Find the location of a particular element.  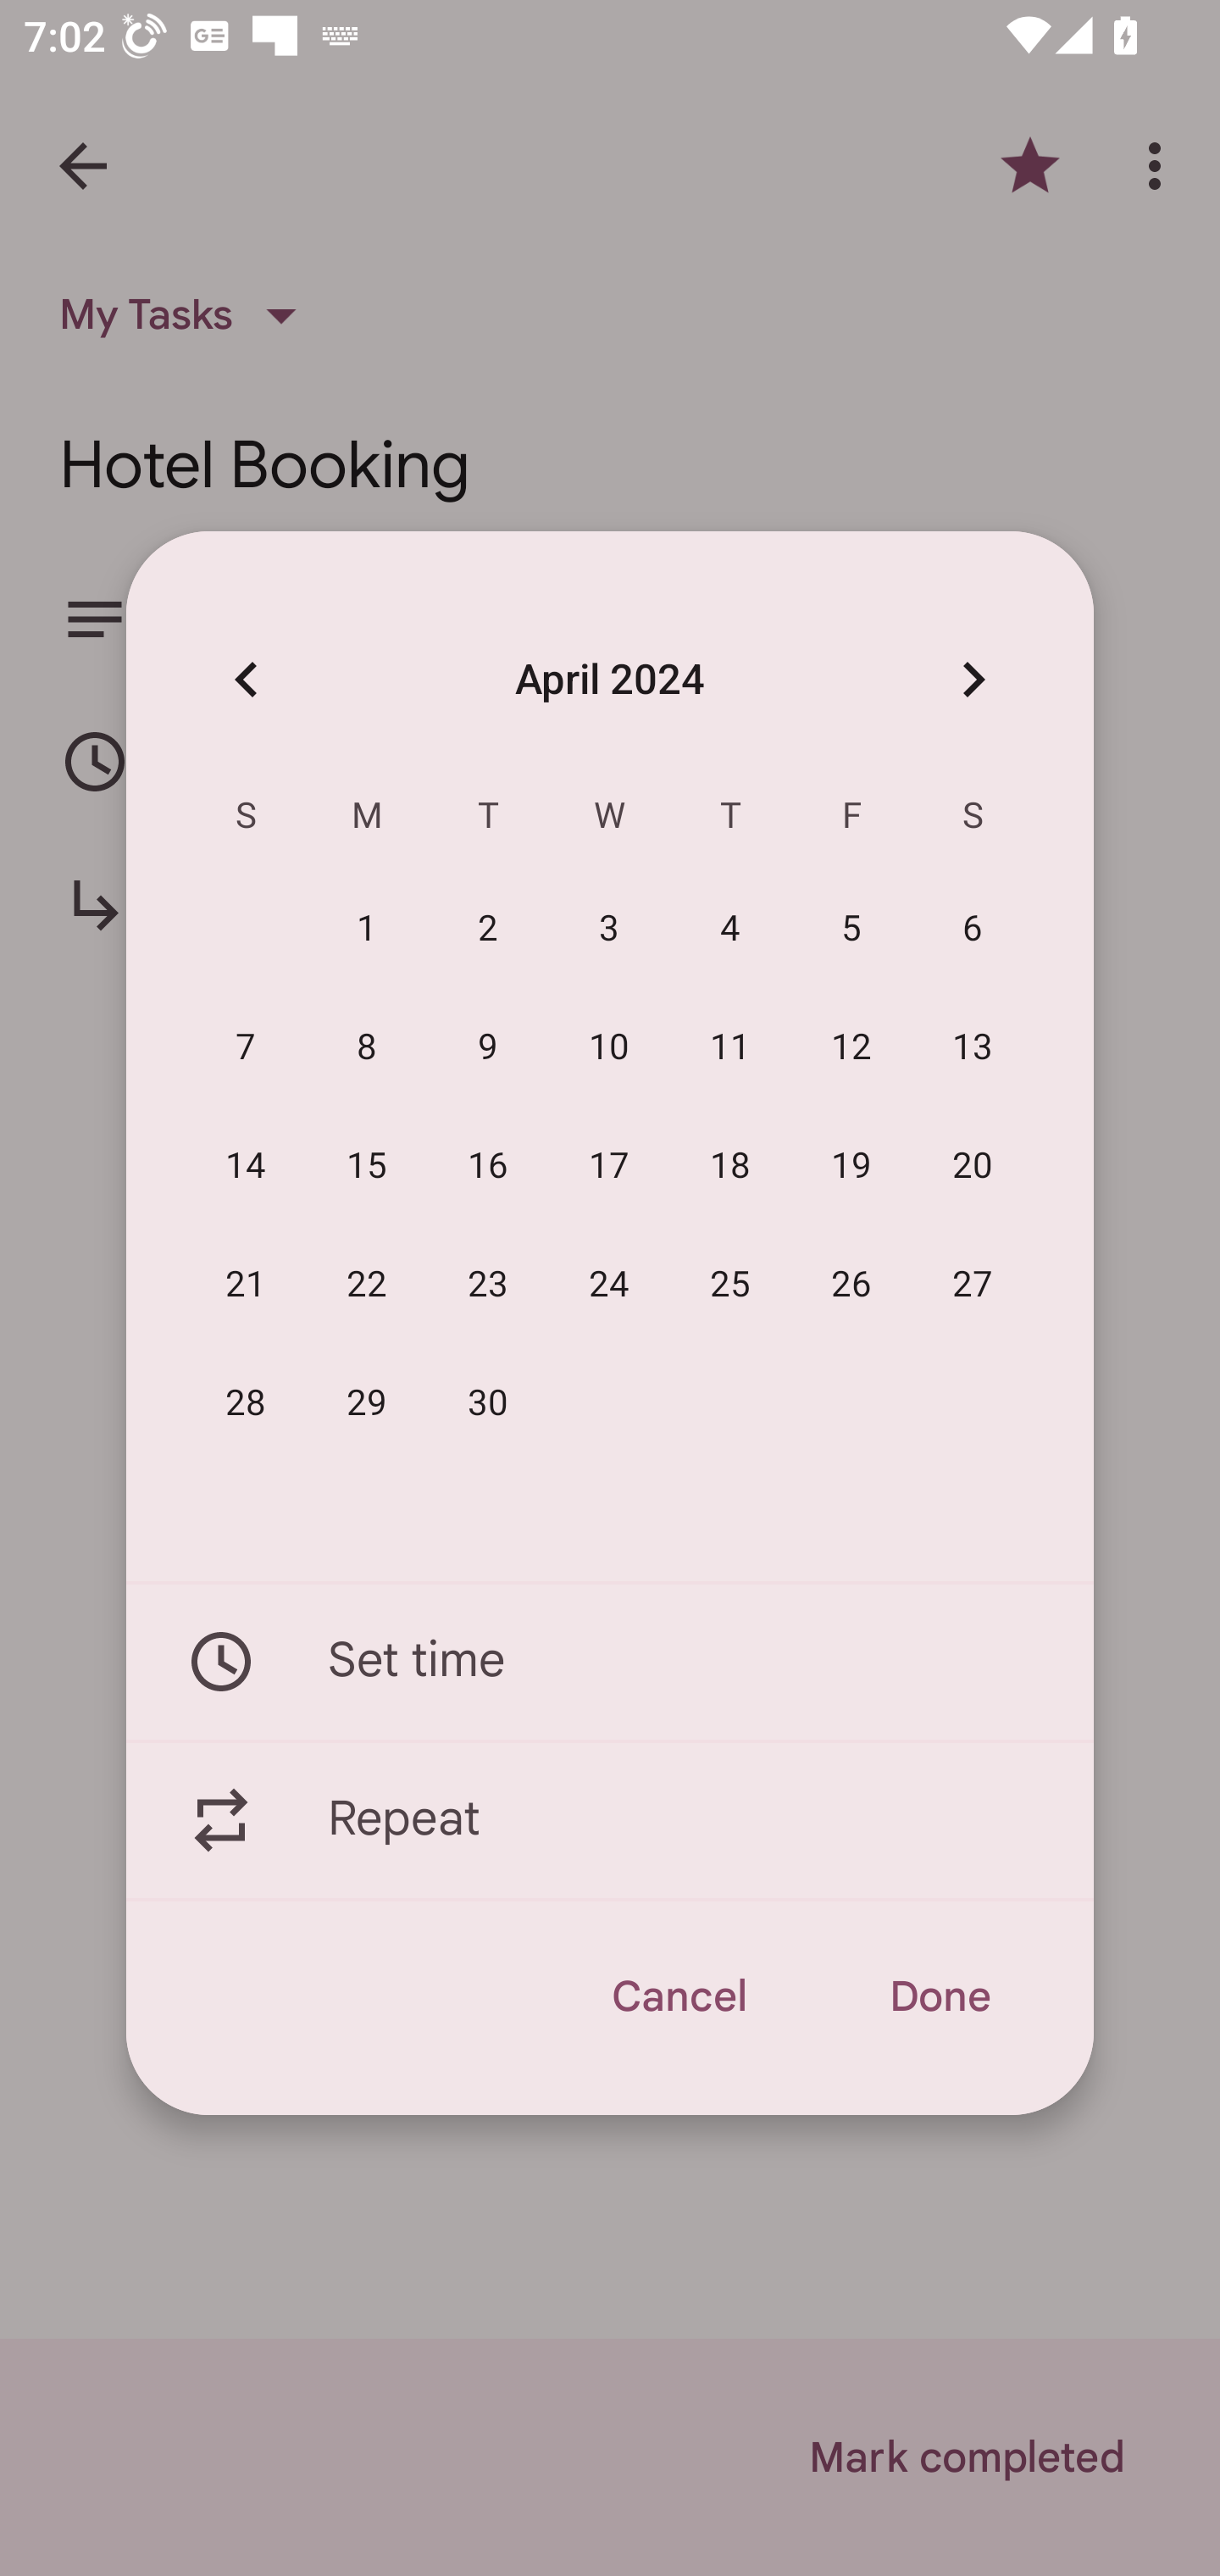

20 20 April 2024 is located at coordinates (973, 1167).